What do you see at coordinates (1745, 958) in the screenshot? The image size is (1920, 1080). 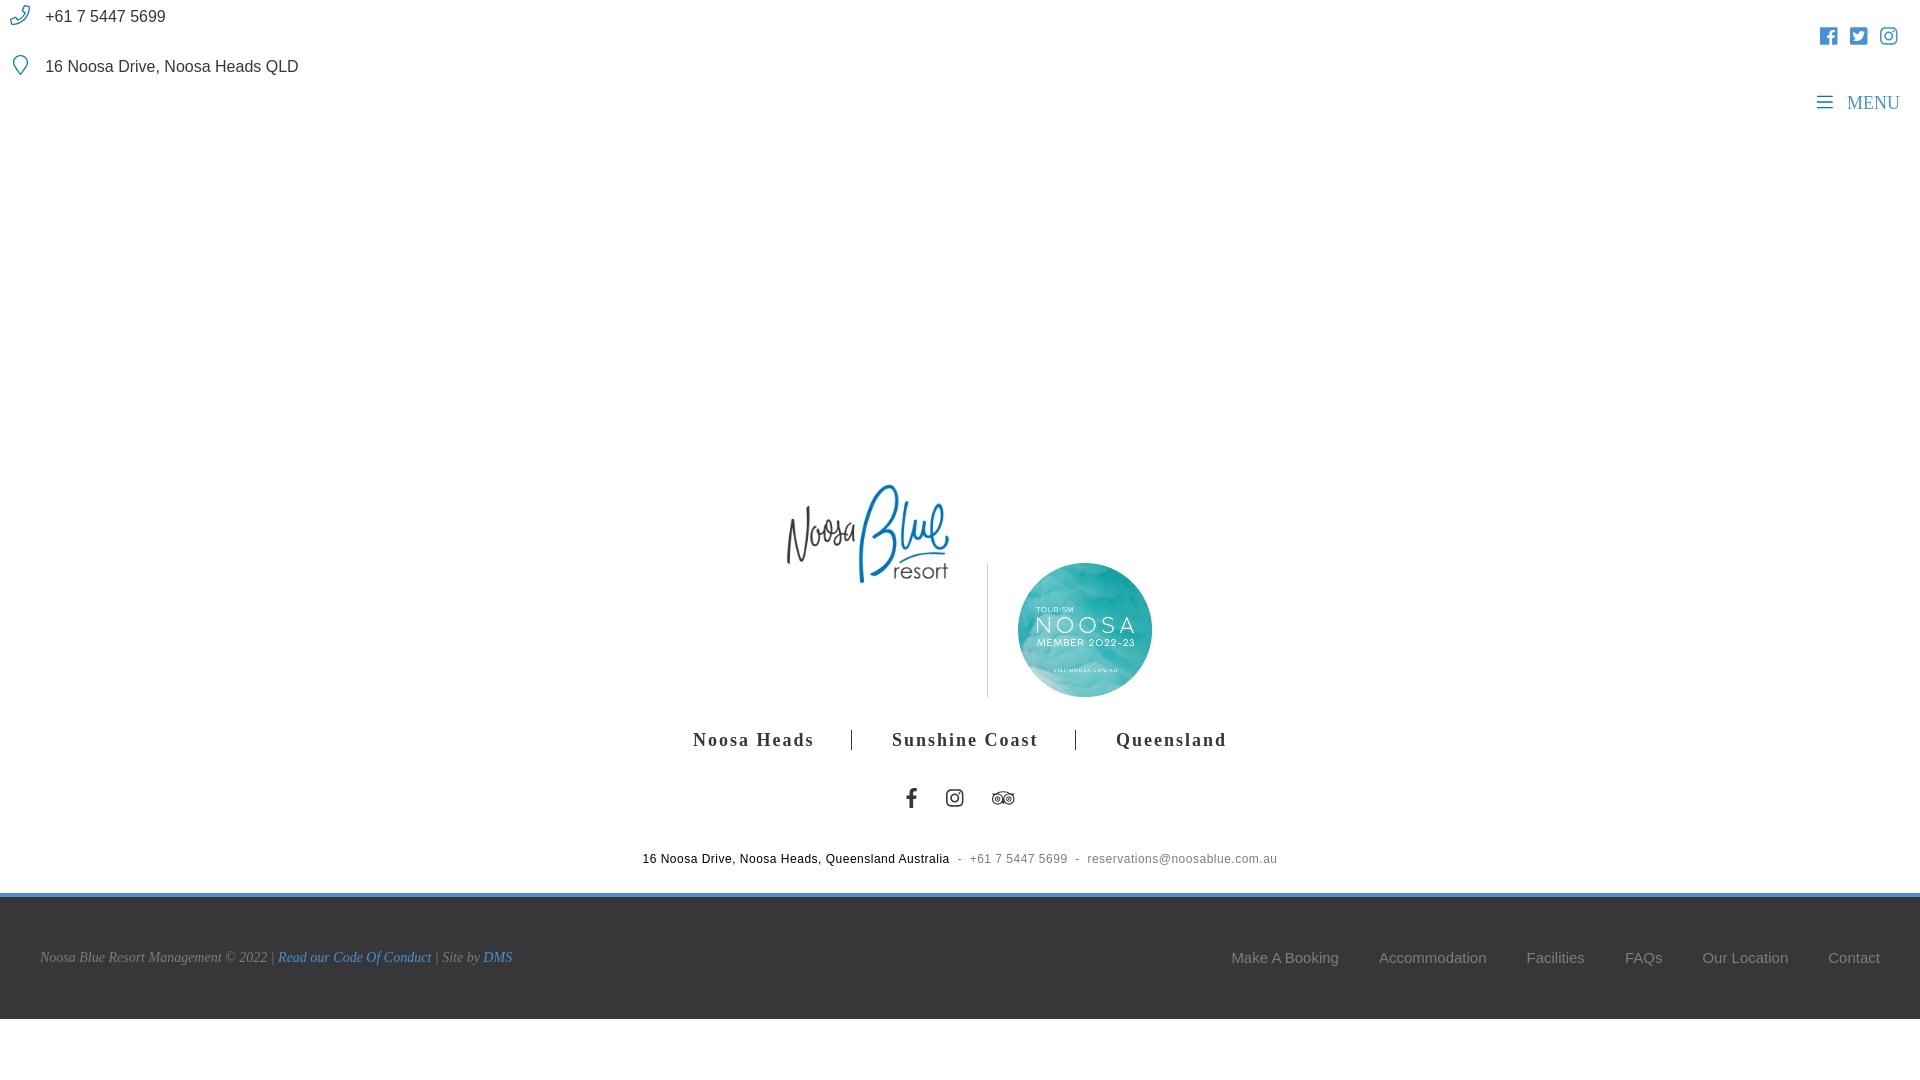 I see `Our Location` at bounding box center [1745, 958].